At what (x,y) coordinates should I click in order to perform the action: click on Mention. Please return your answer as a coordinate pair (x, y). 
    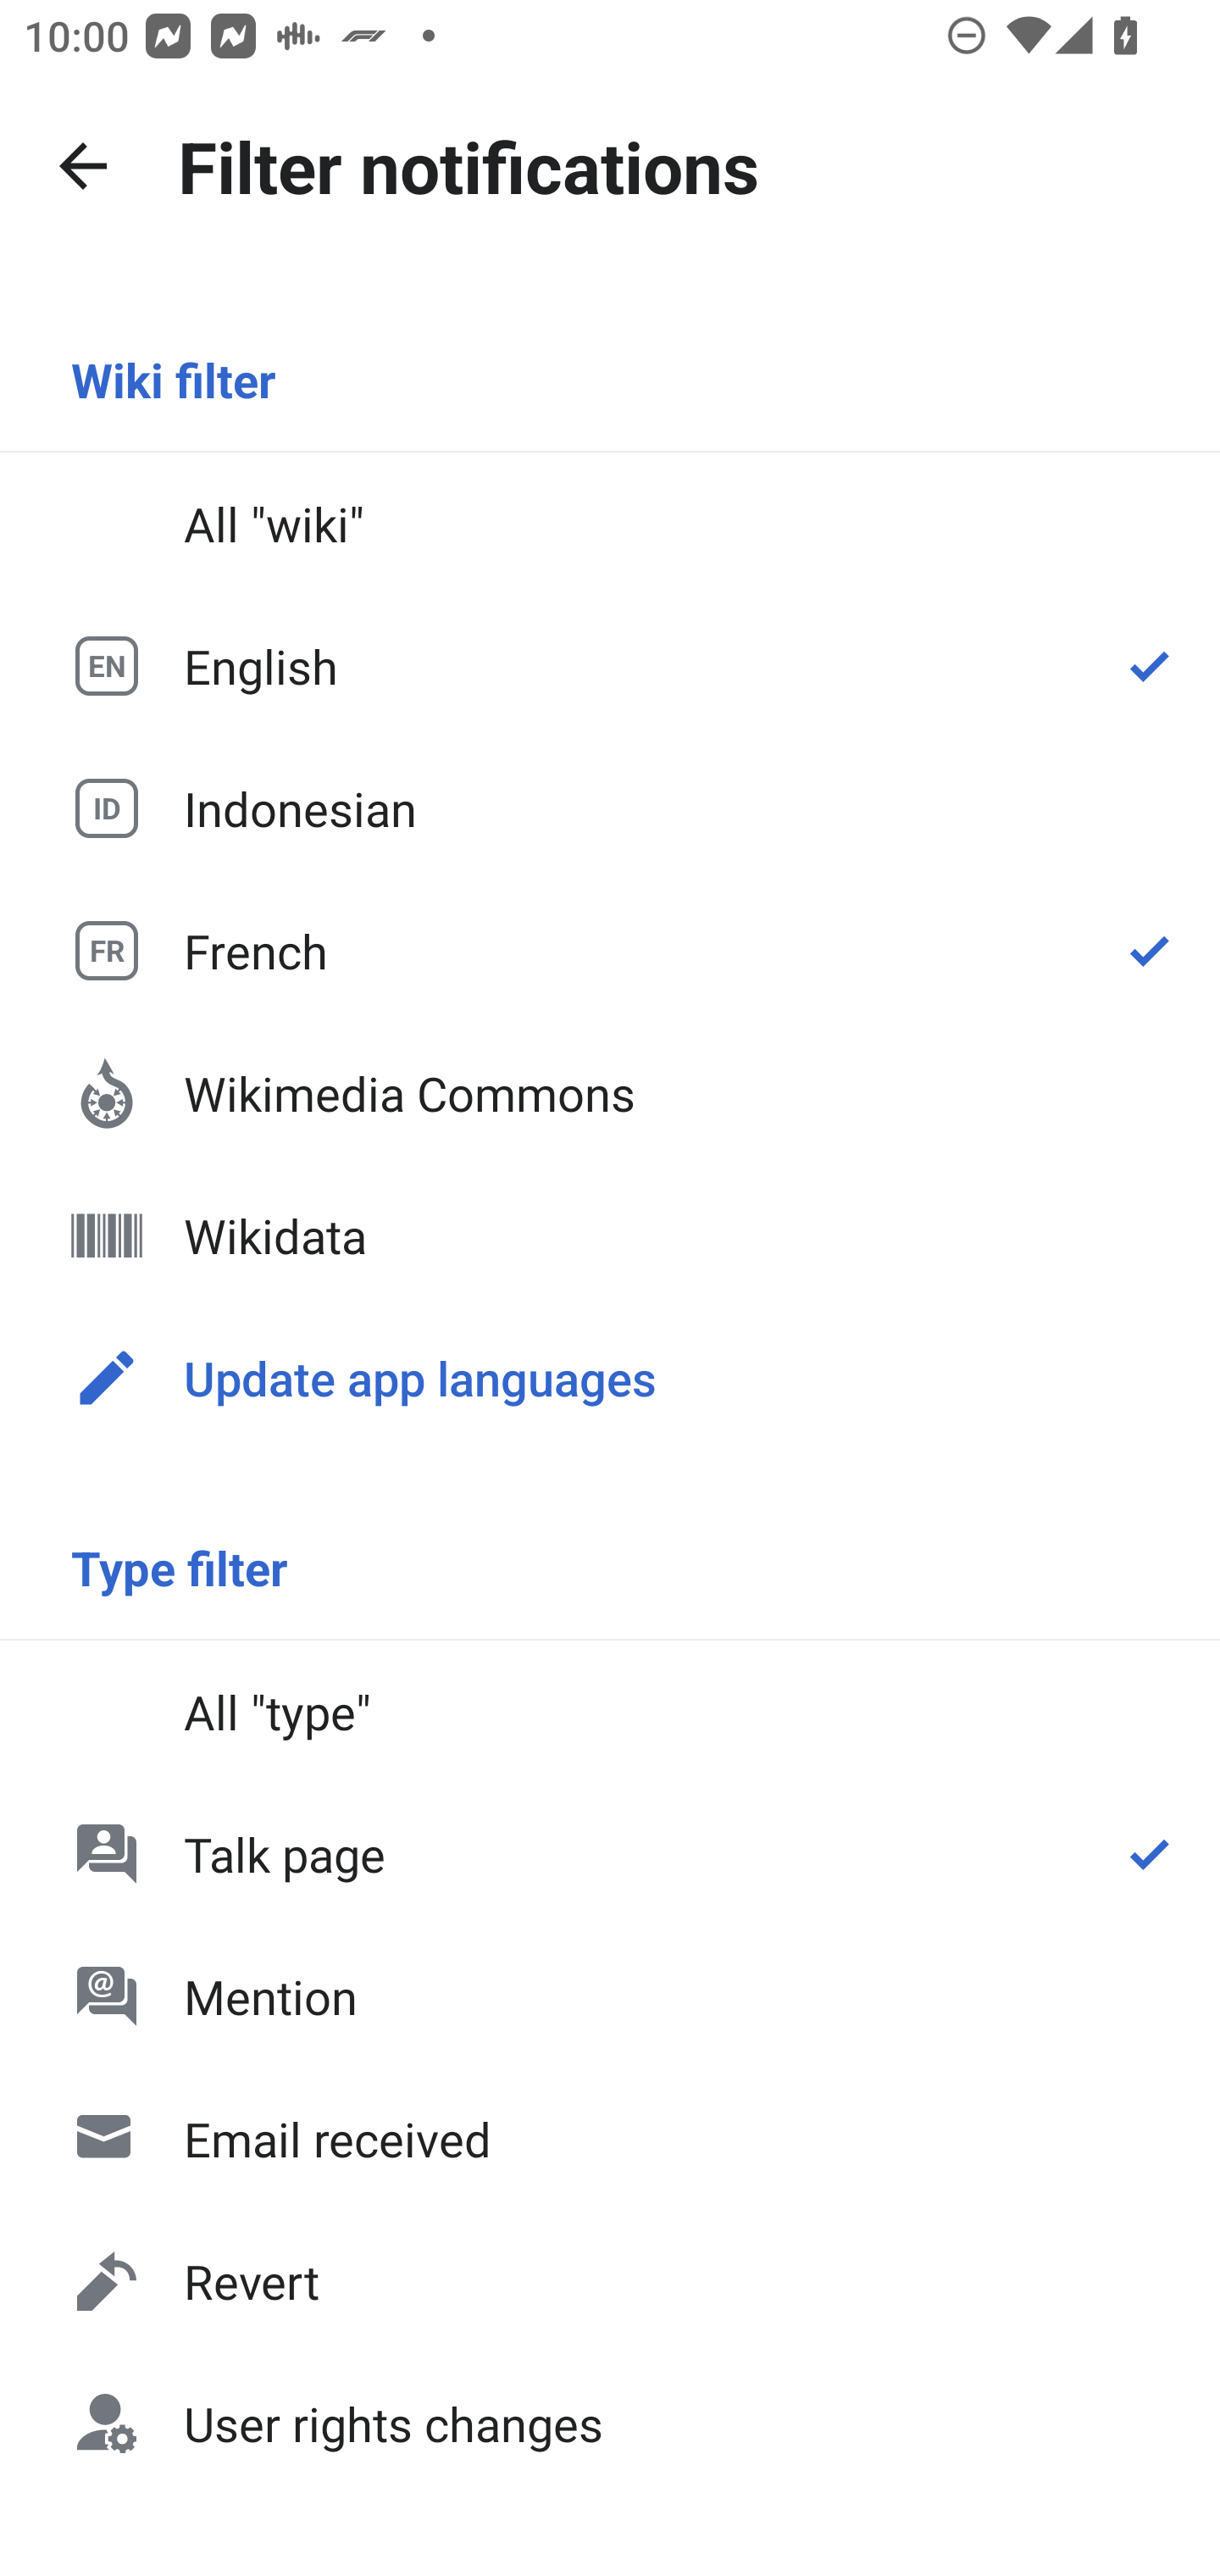
    Looking at the image, I should click on (610, 1996).